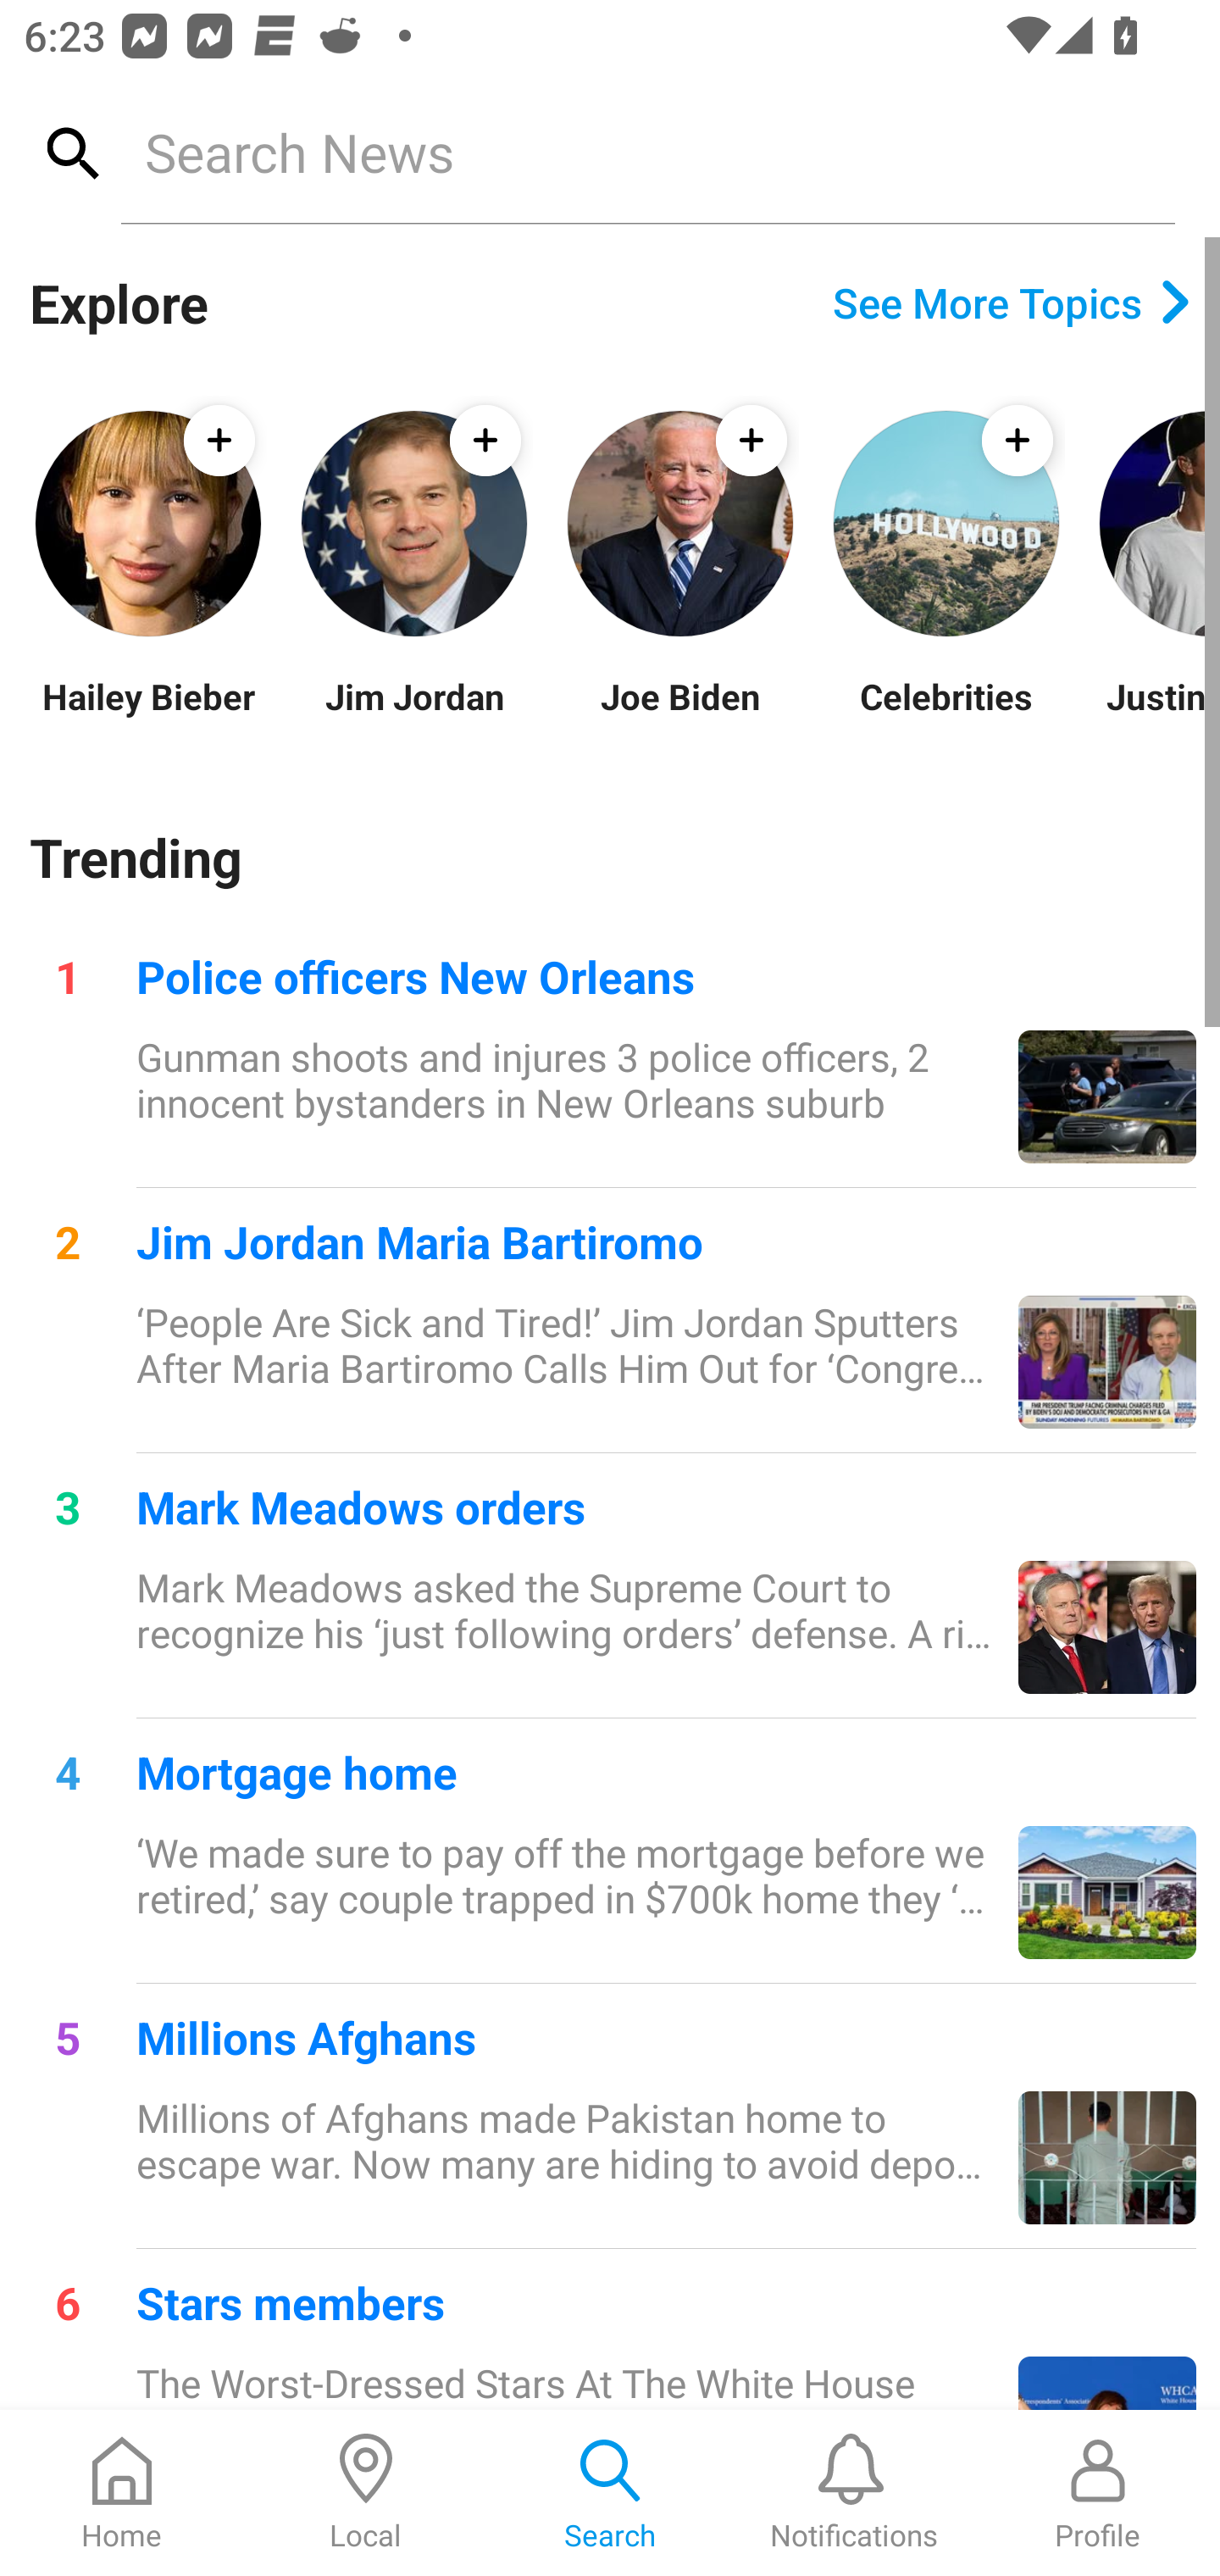  Describe the element at coordinates (366, 2493) in the screenshot. I see `Local` at that location.